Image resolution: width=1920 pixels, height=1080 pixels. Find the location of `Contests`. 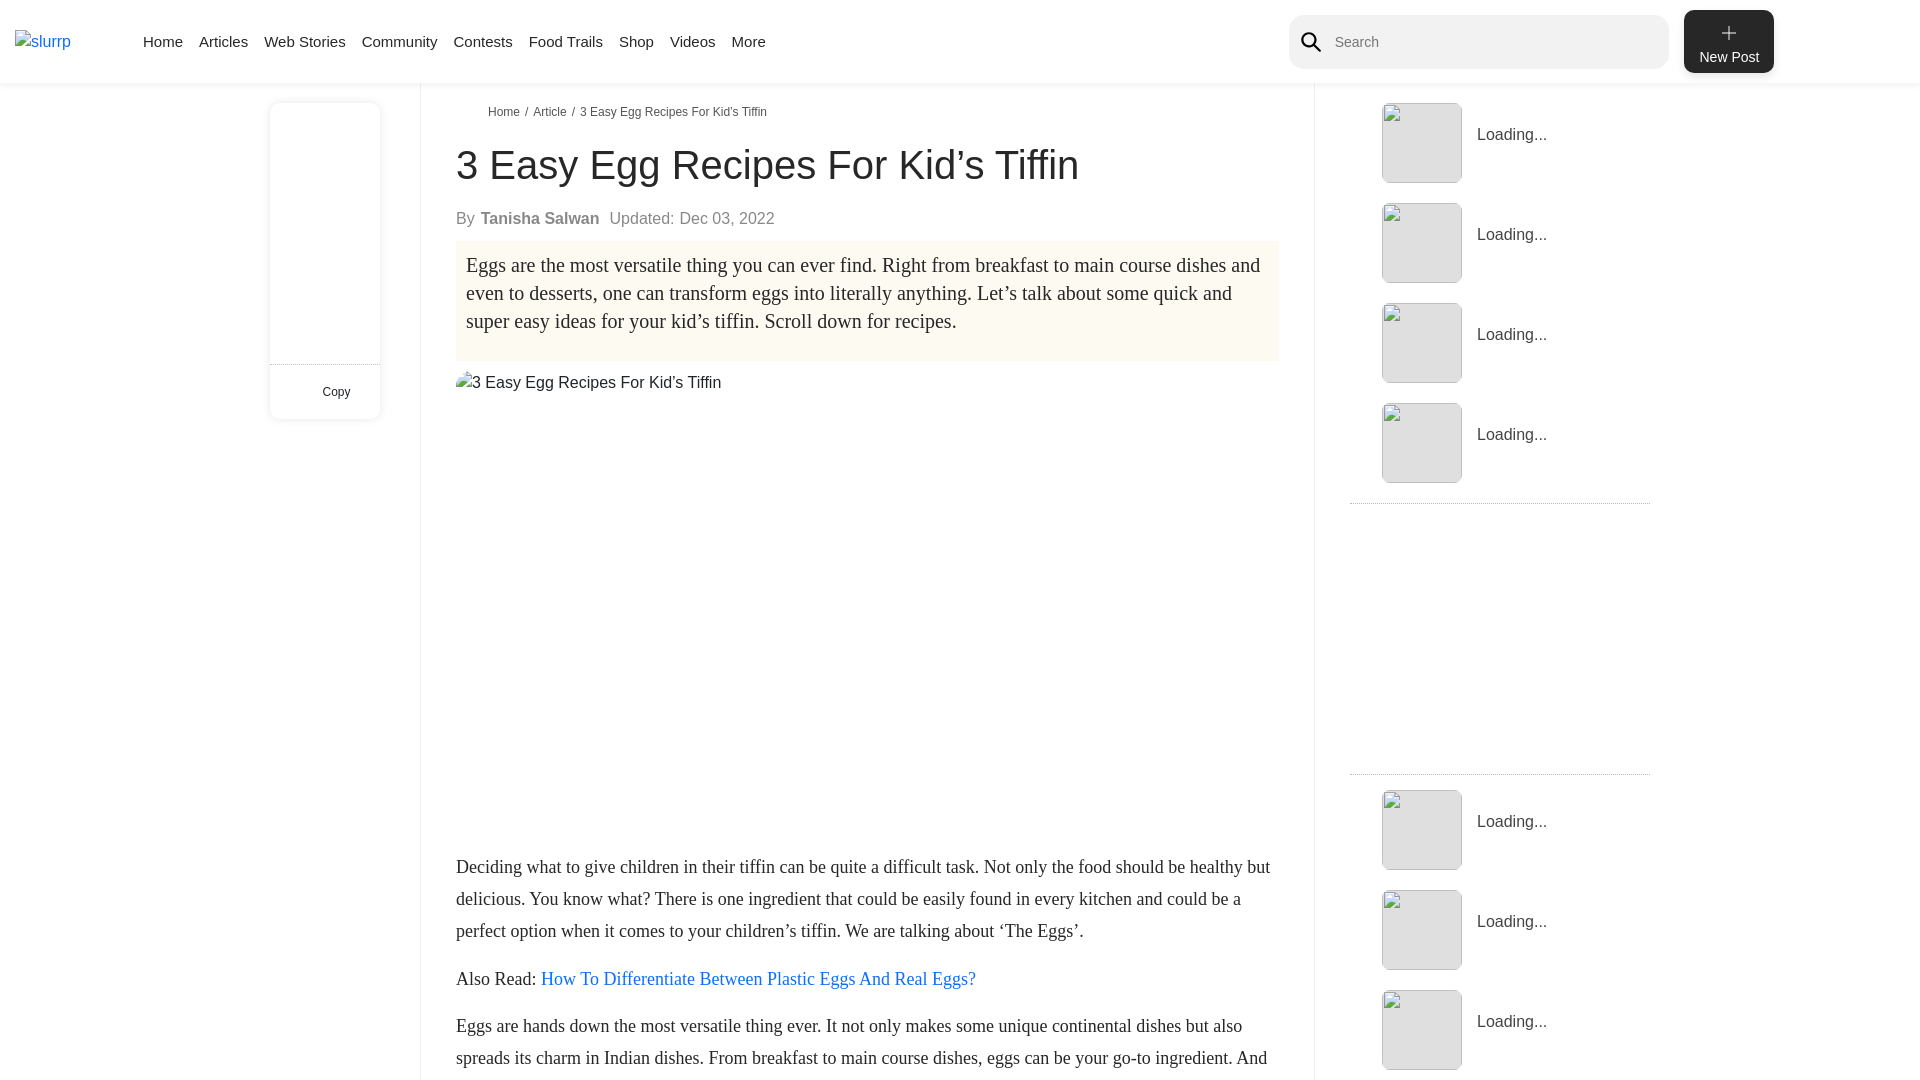

Contests is located at coordinates (482, 41).